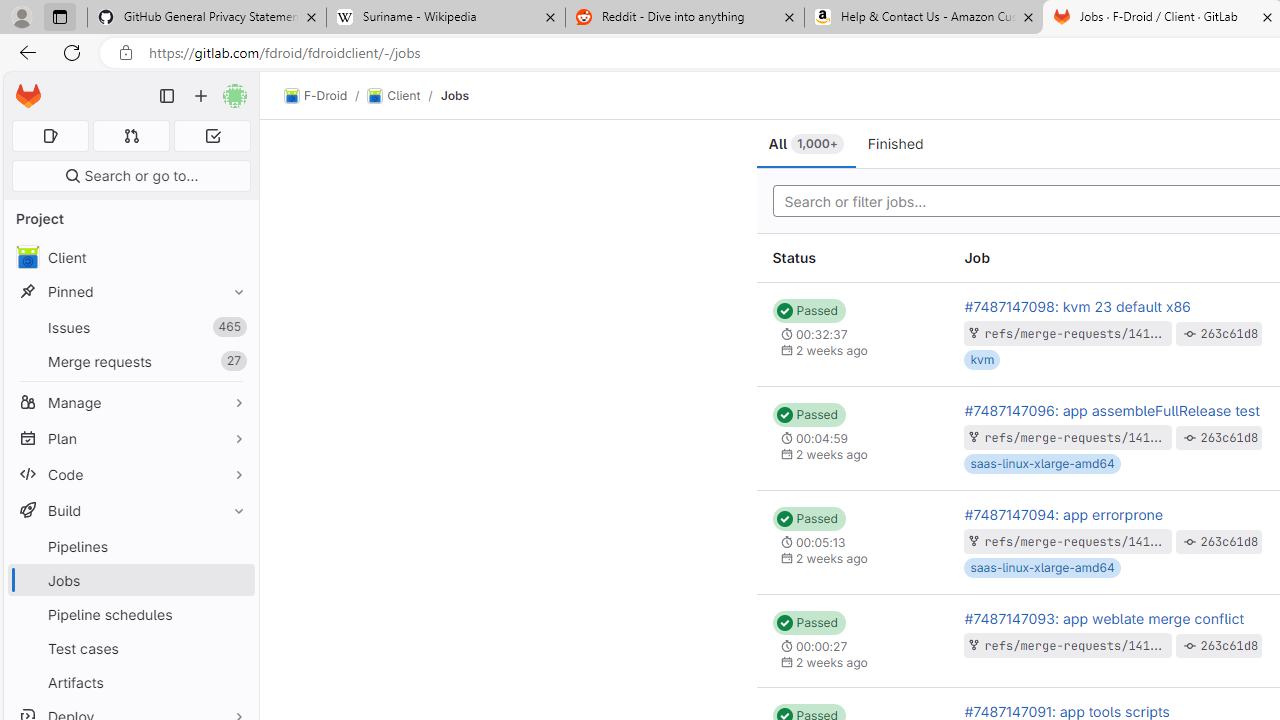  What do you see at coordinates (852, 258) in the screenshot?
I see `Status` at bounding box center [852, 258].